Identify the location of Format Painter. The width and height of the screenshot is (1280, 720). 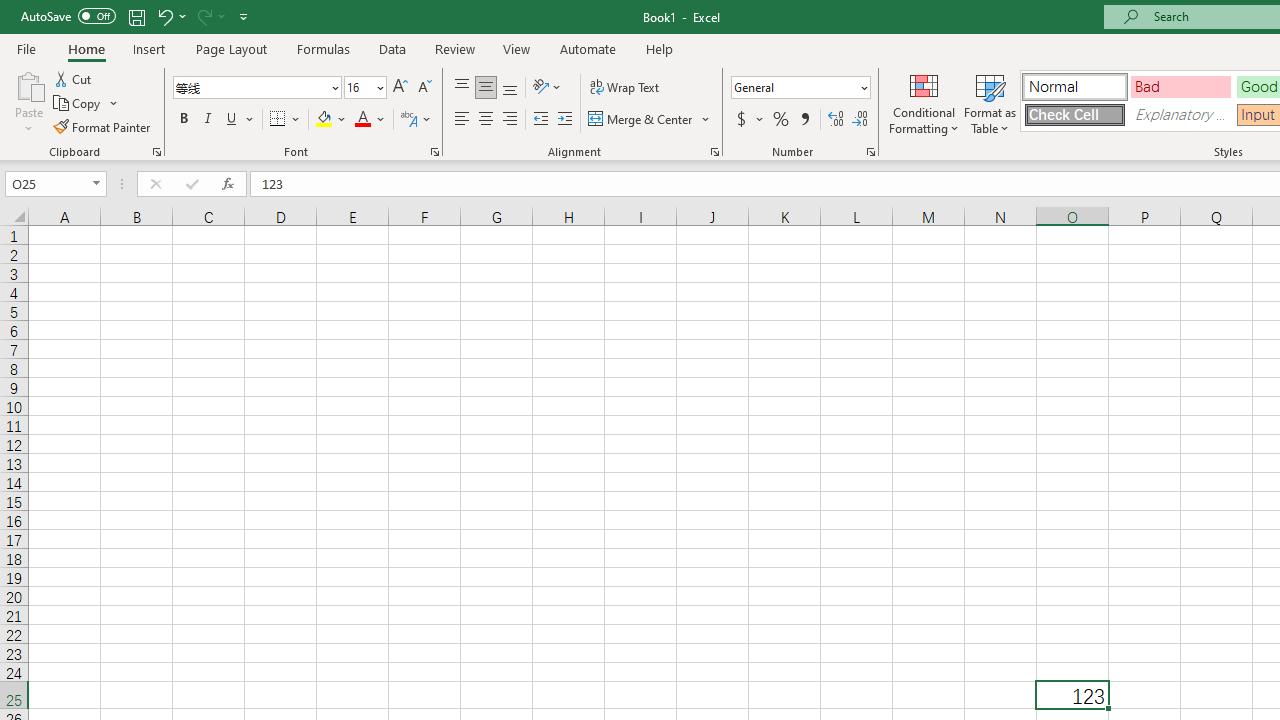
(103, 126).